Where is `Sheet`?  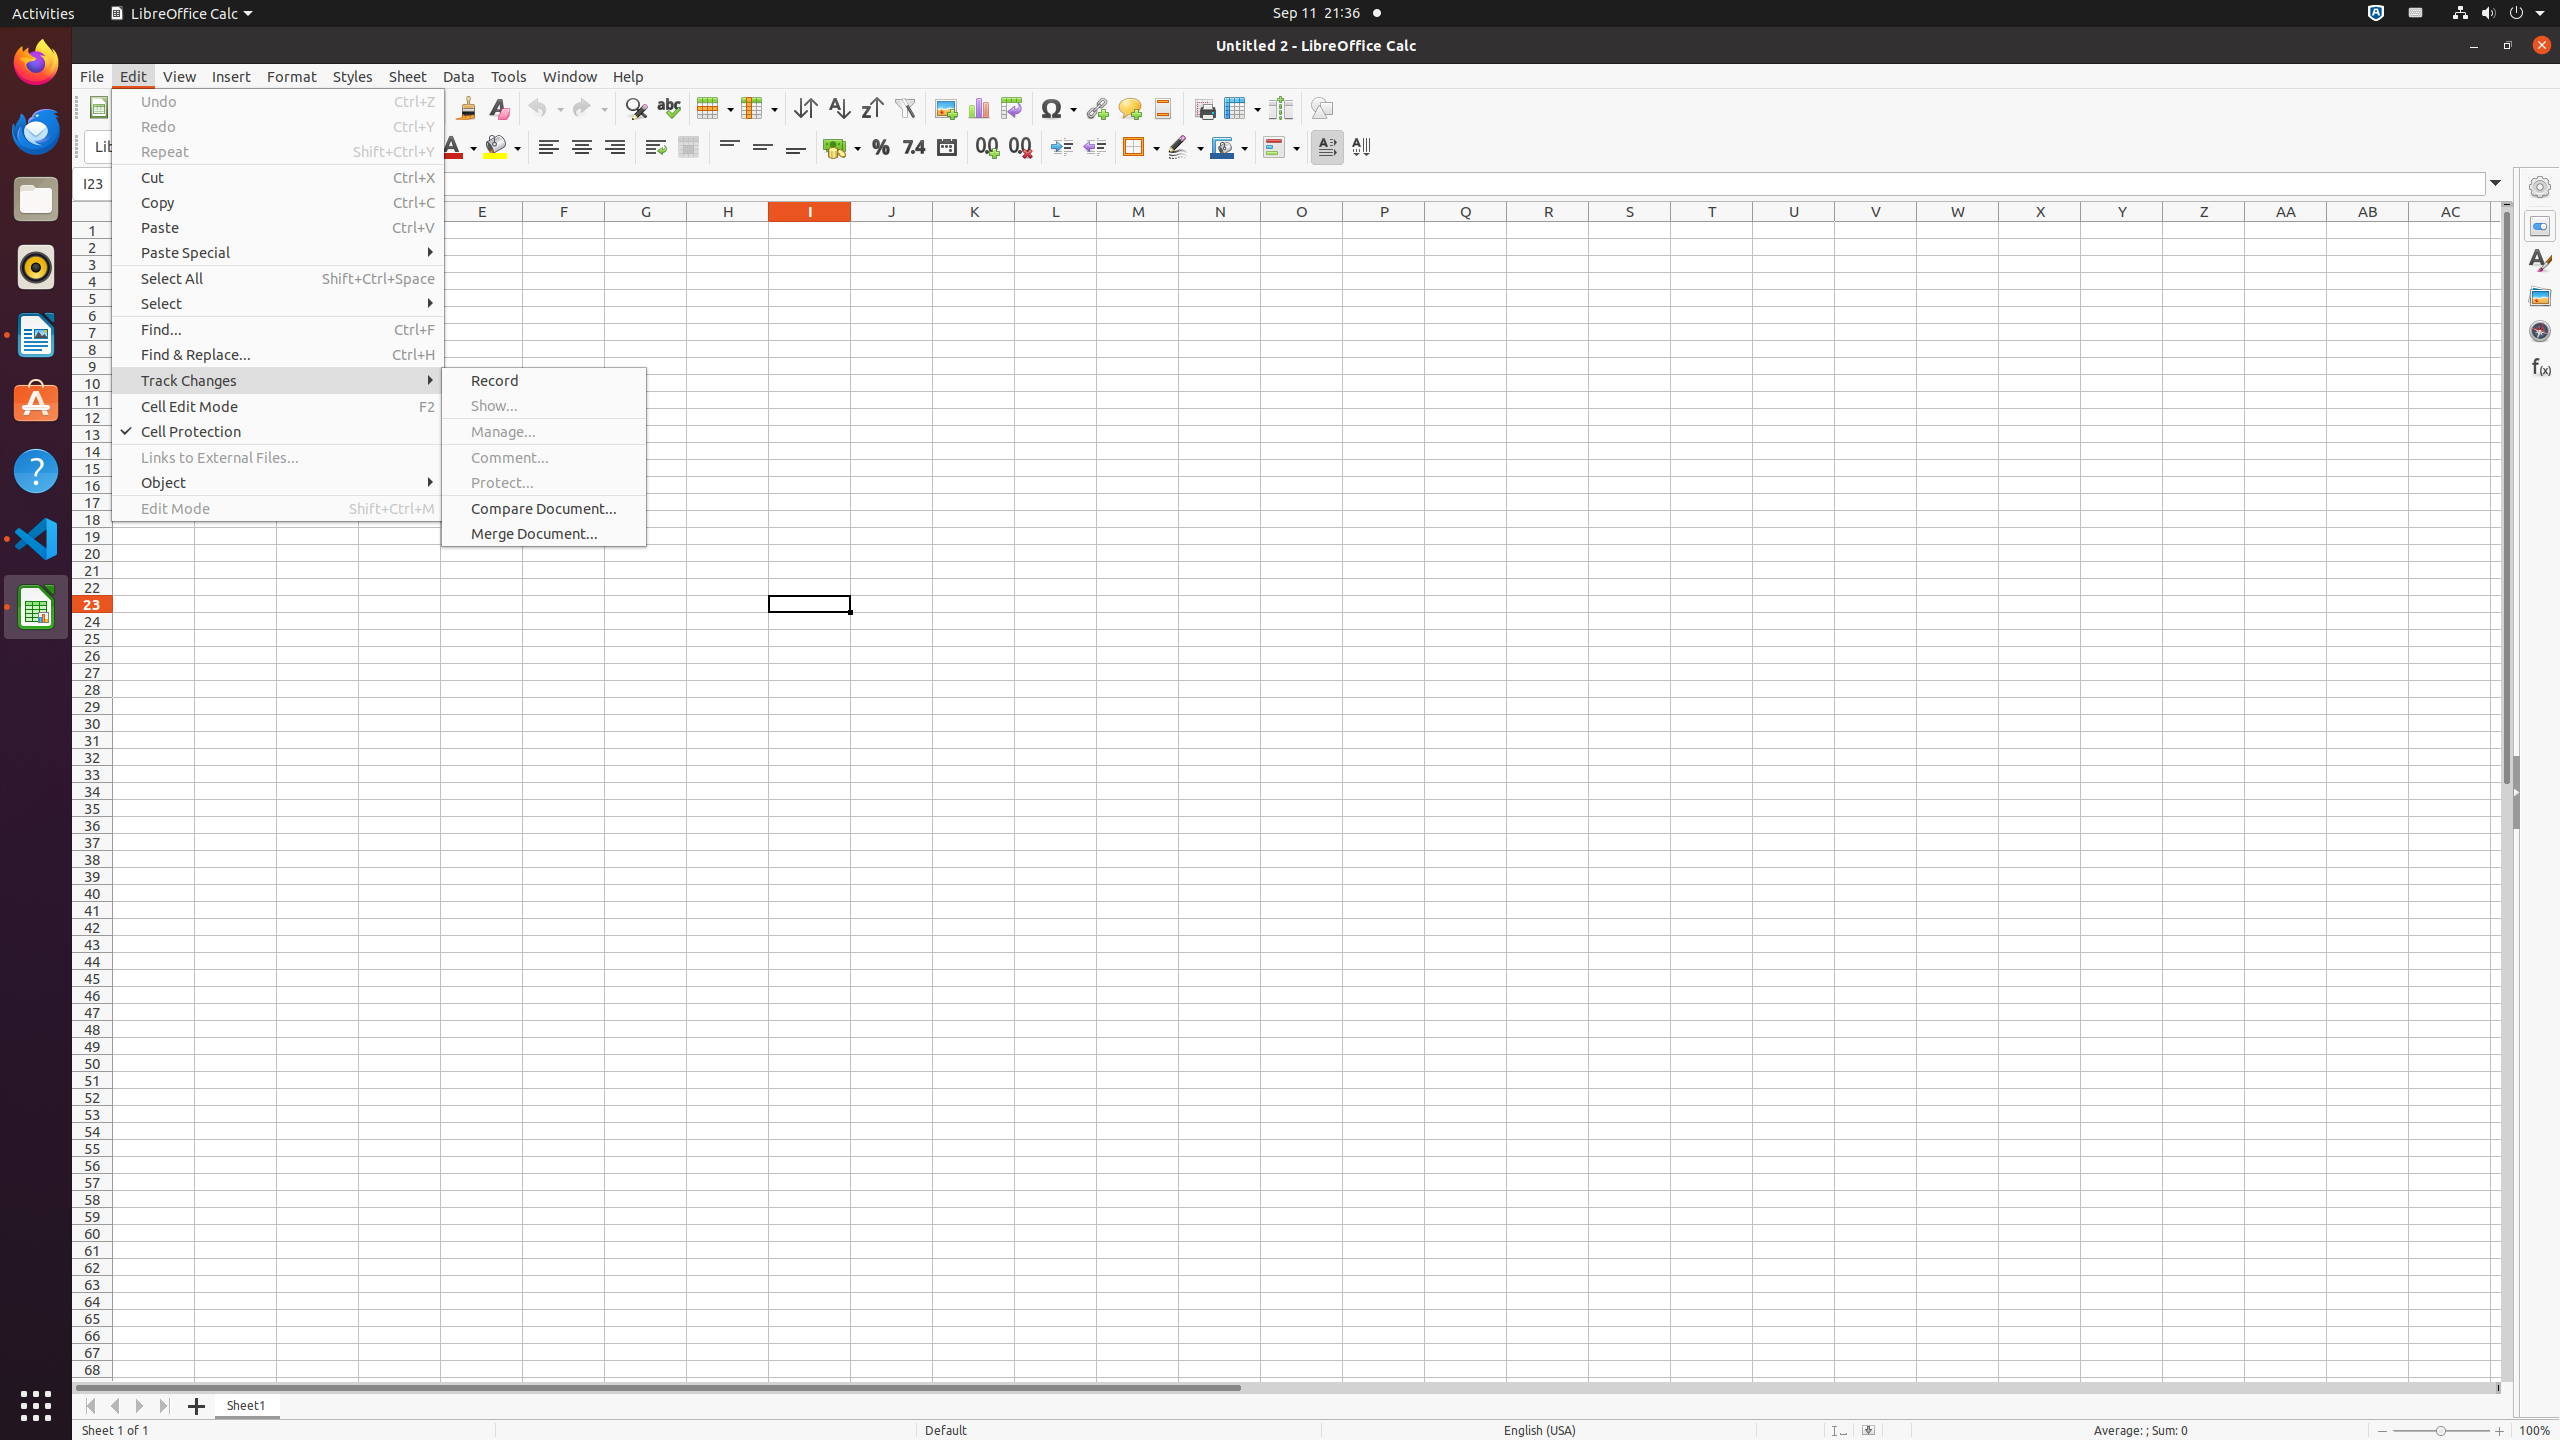
Sheet is located at coordinates (408, 76).